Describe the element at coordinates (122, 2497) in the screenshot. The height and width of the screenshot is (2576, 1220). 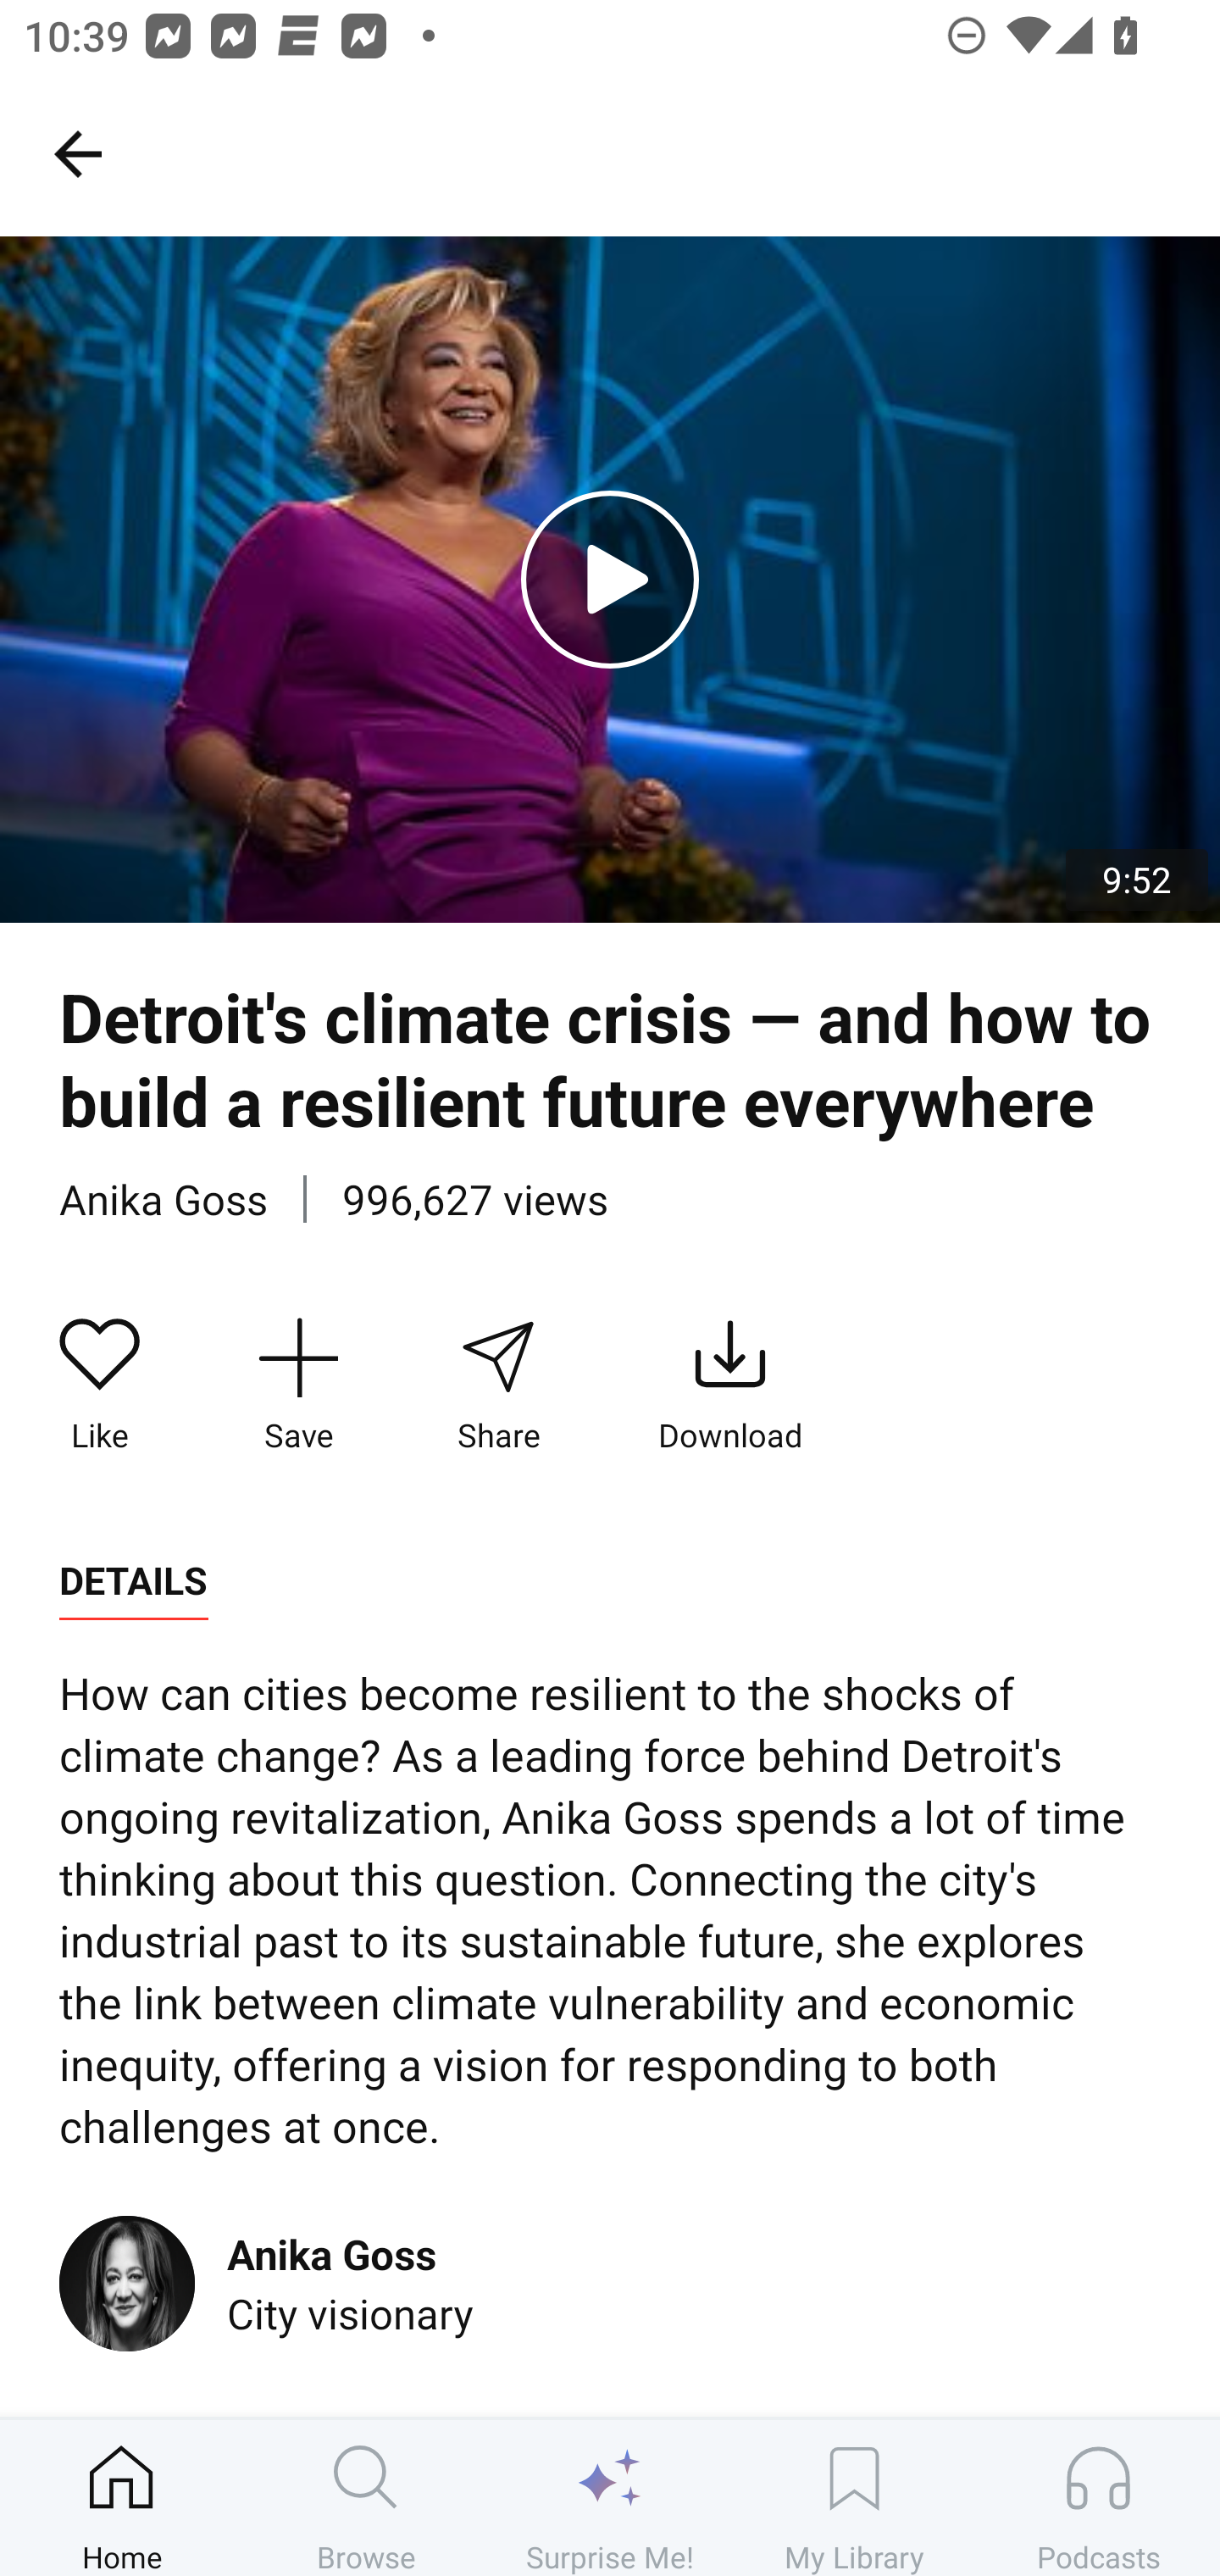
I see `Home` at that location.